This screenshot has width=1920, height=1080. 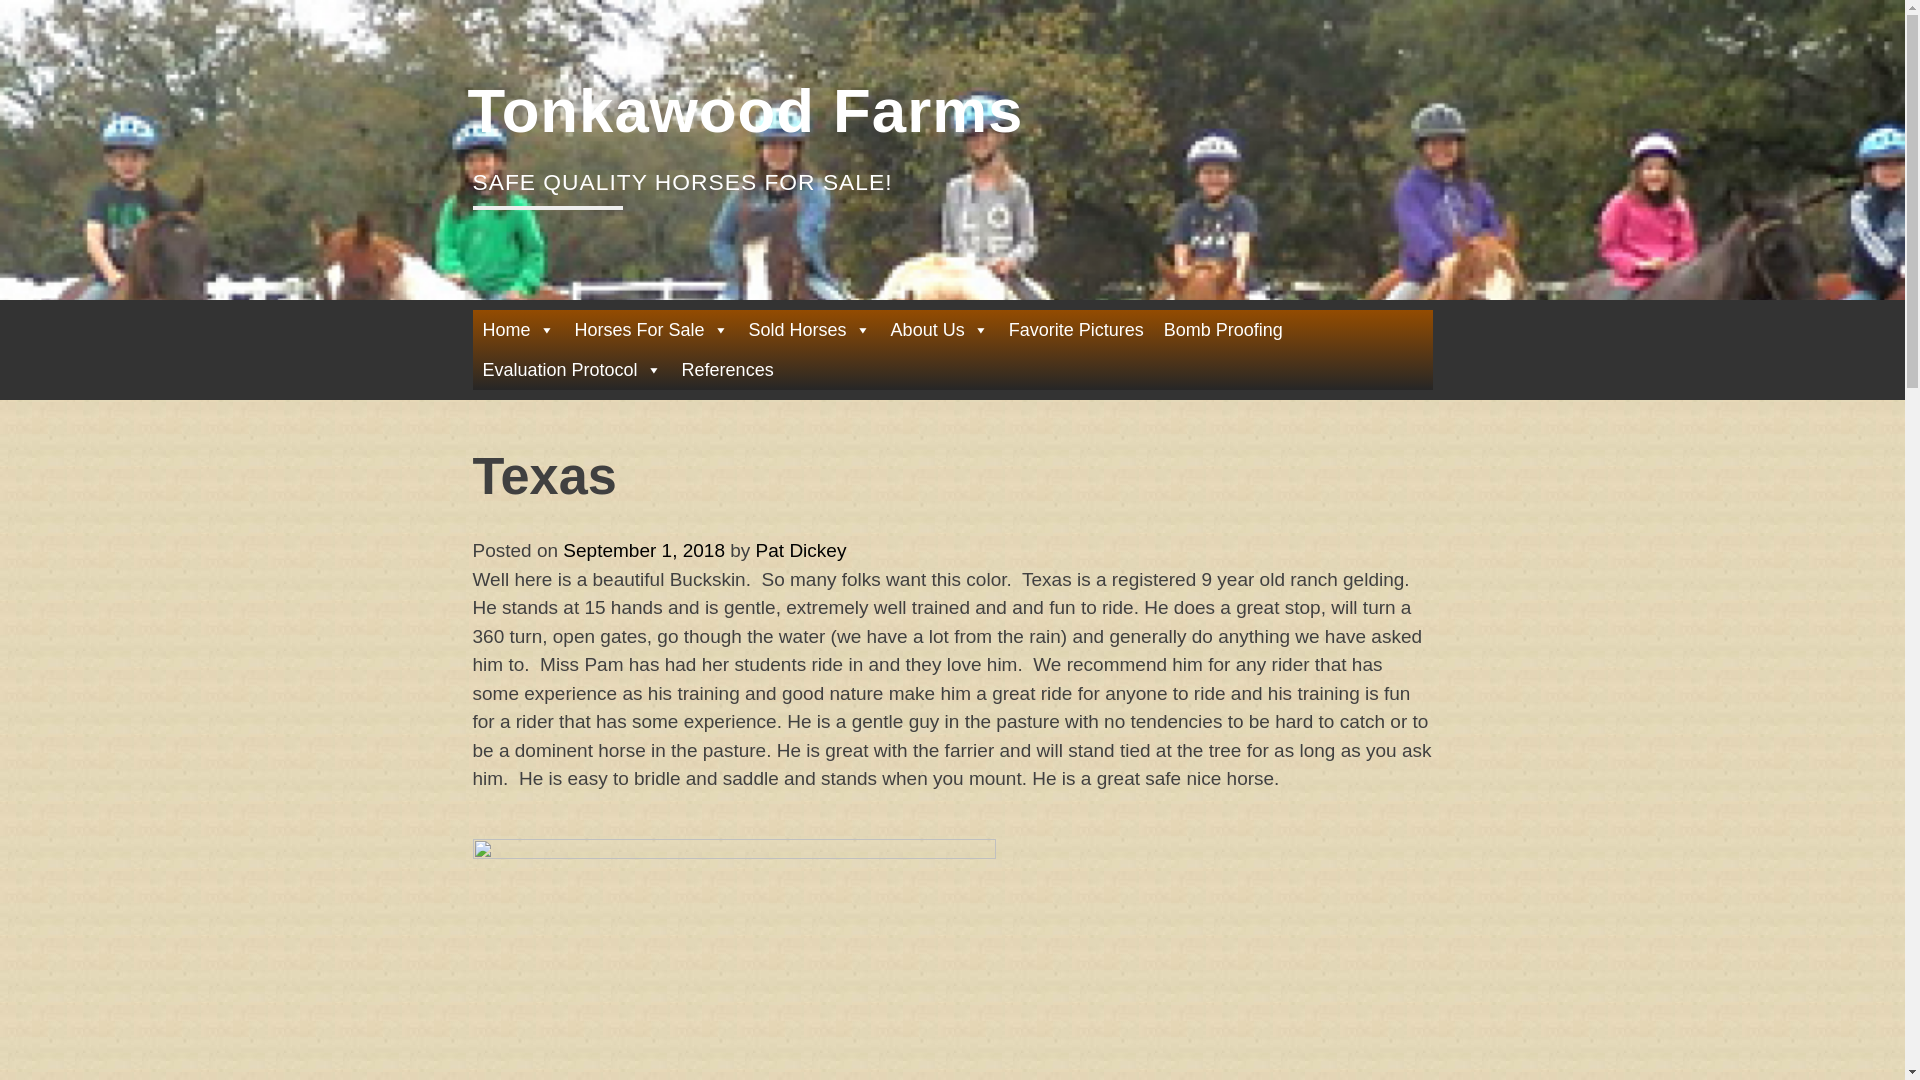 I want to click on About Us, so click(x=940, y=329).